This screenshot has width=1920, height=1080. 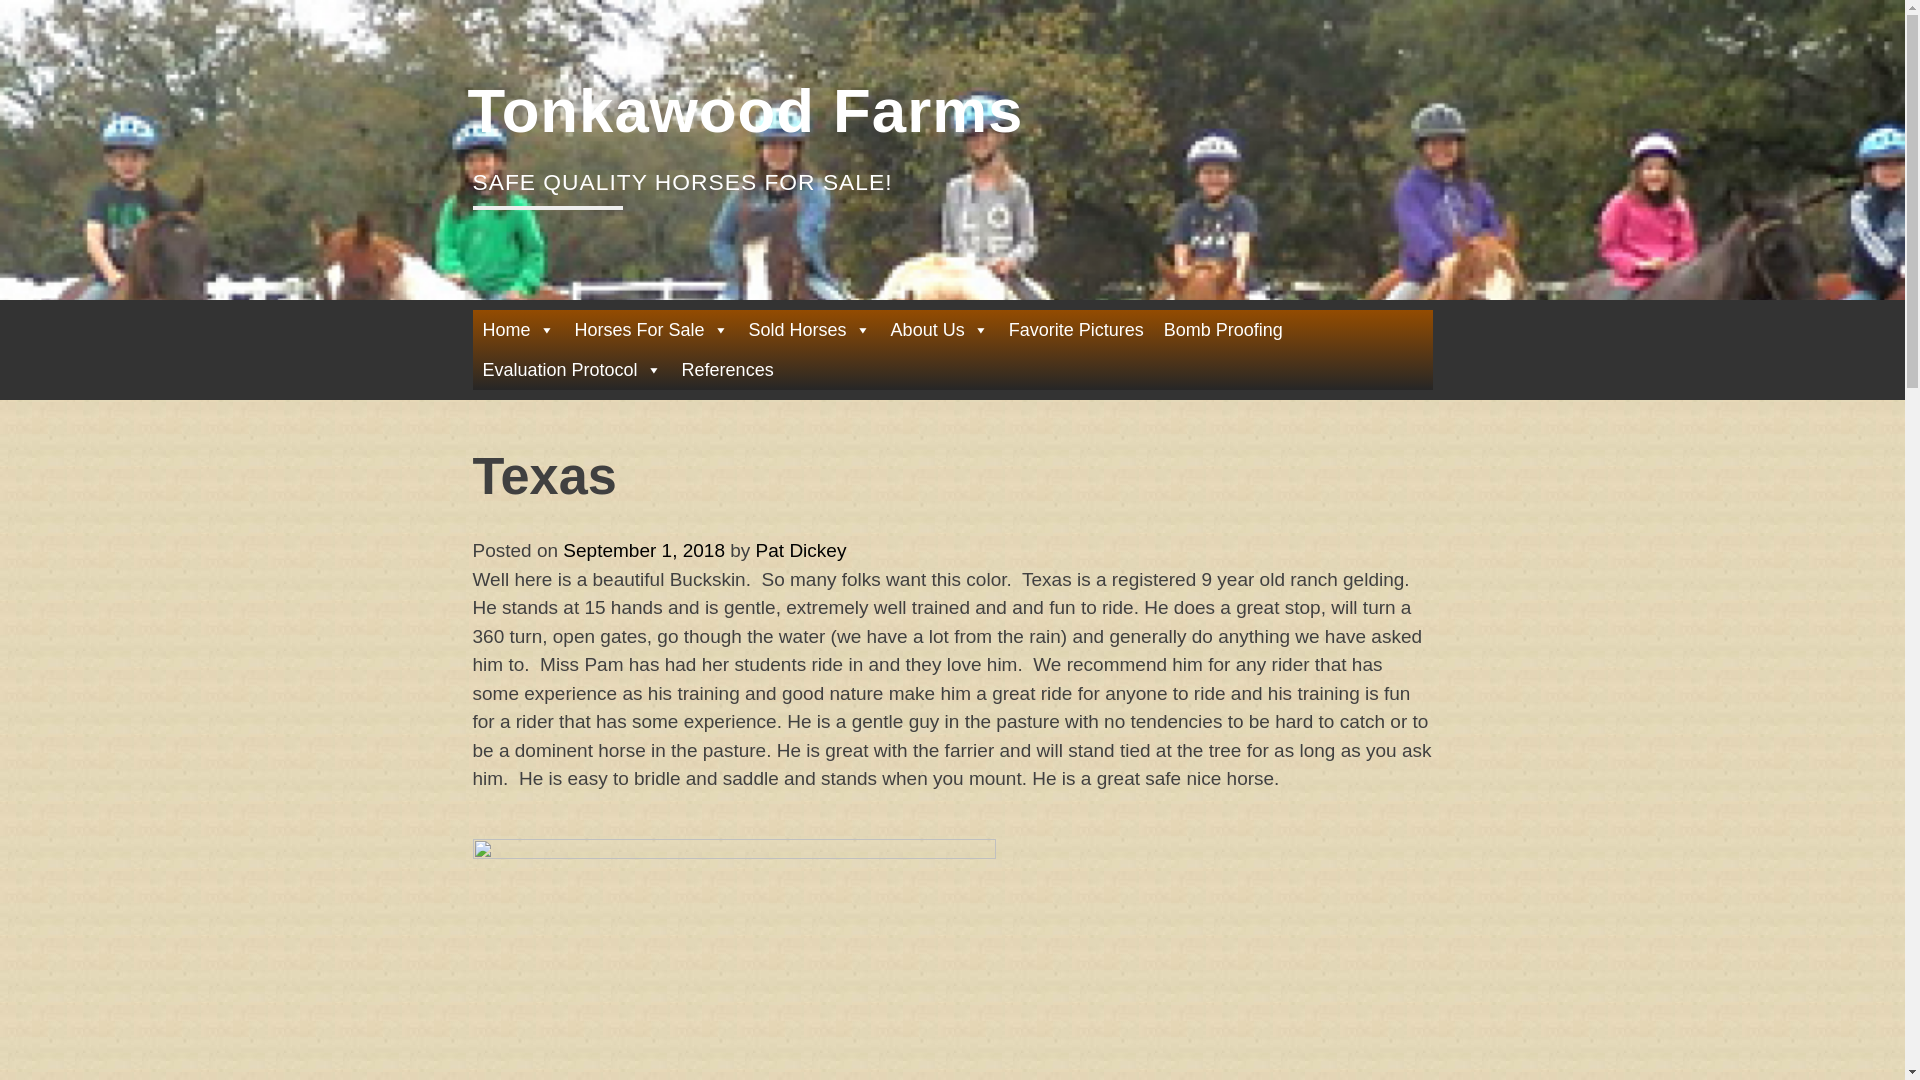 I want to click on About Us, so click(x=940, y=329).